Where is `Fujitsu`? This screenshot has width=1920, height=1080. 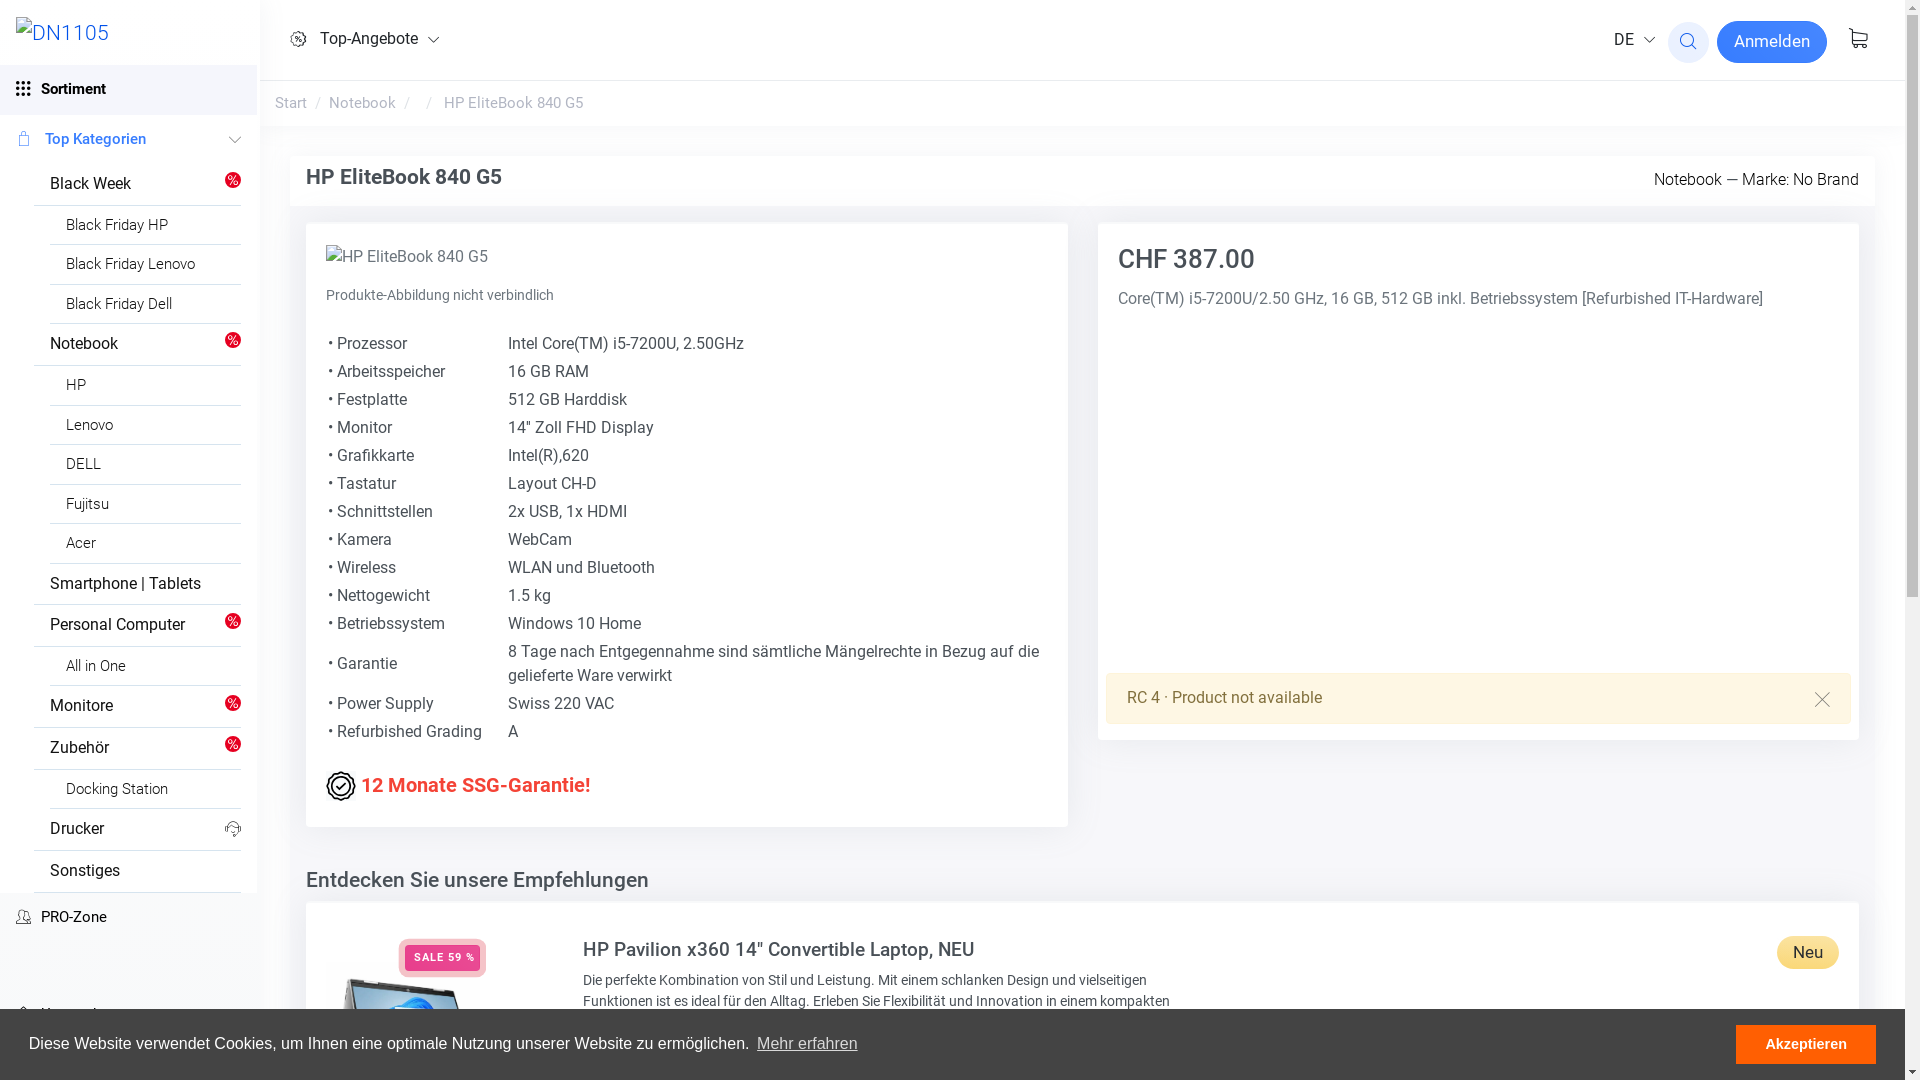 Fujitsu is located at coordinates (146, 504).